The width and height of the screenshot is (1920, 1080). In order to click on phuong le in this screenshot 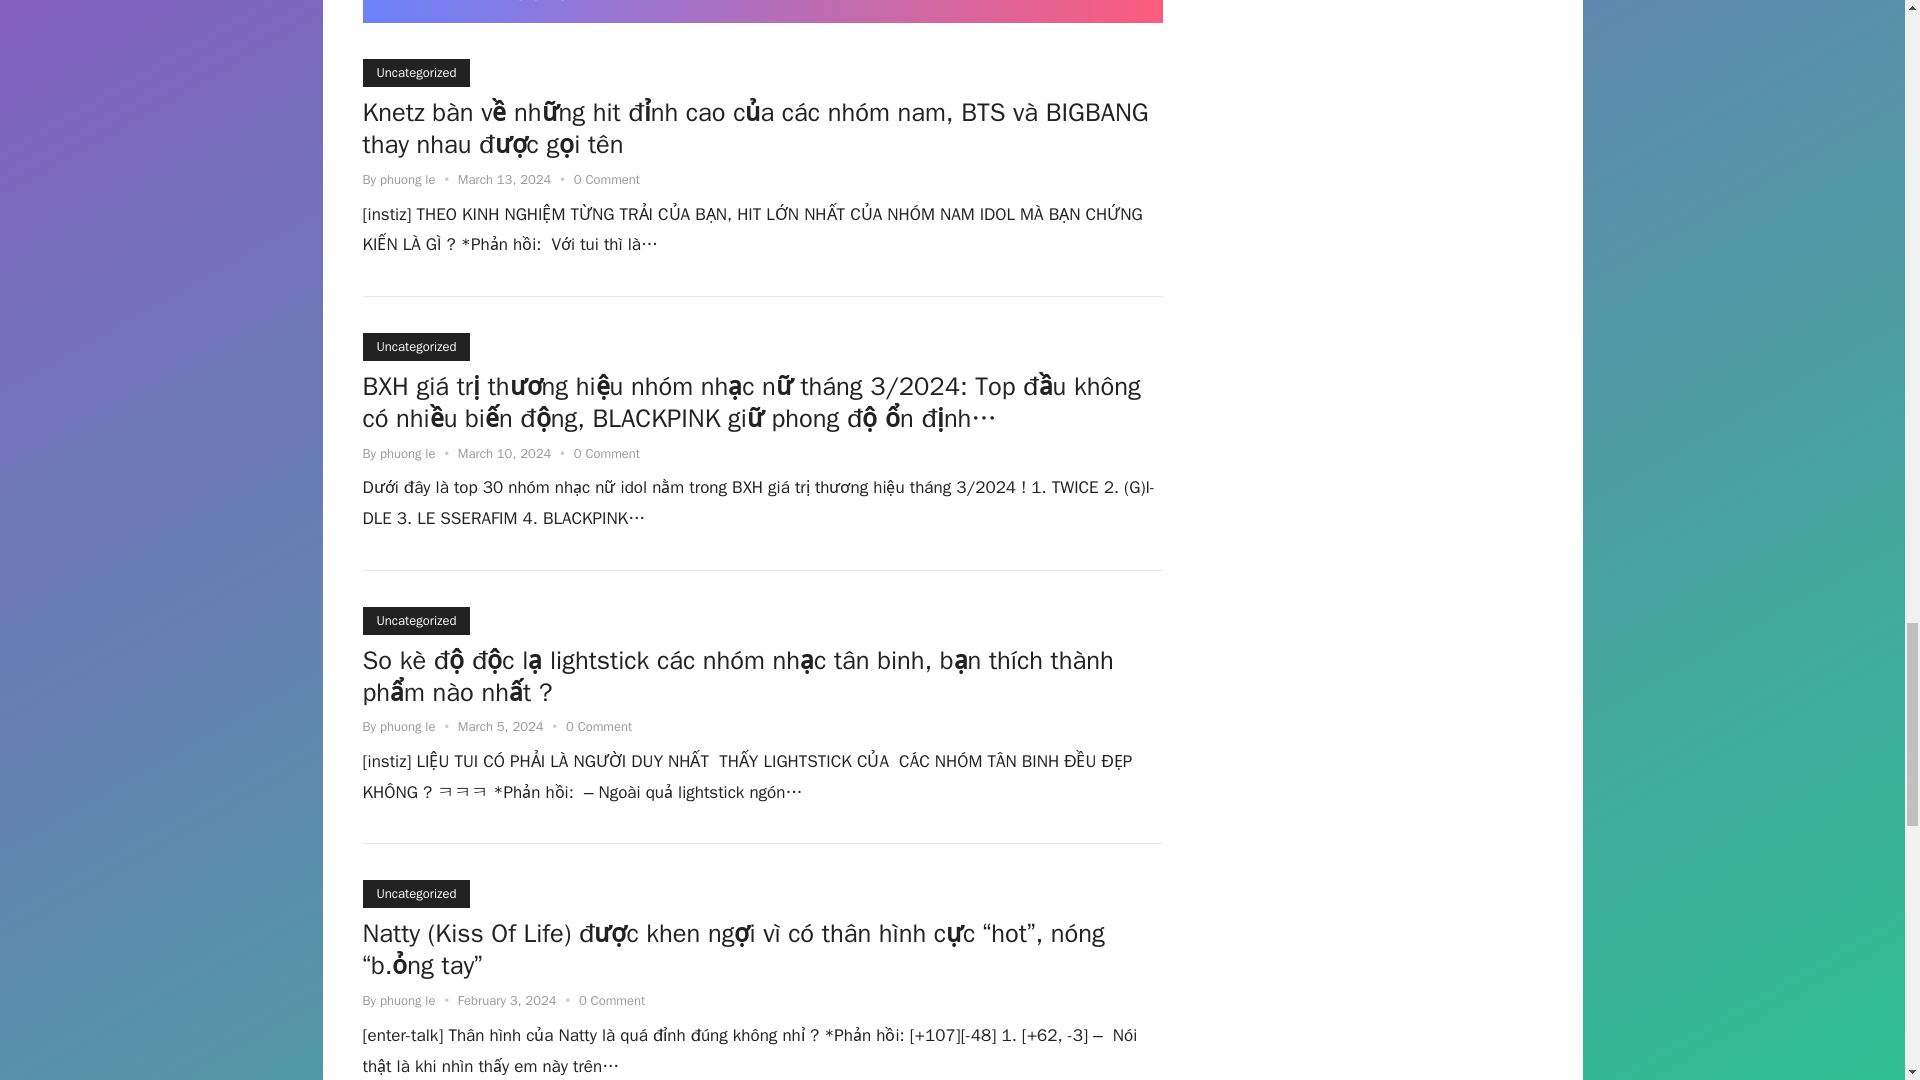, I will do `click(408, 178)`.